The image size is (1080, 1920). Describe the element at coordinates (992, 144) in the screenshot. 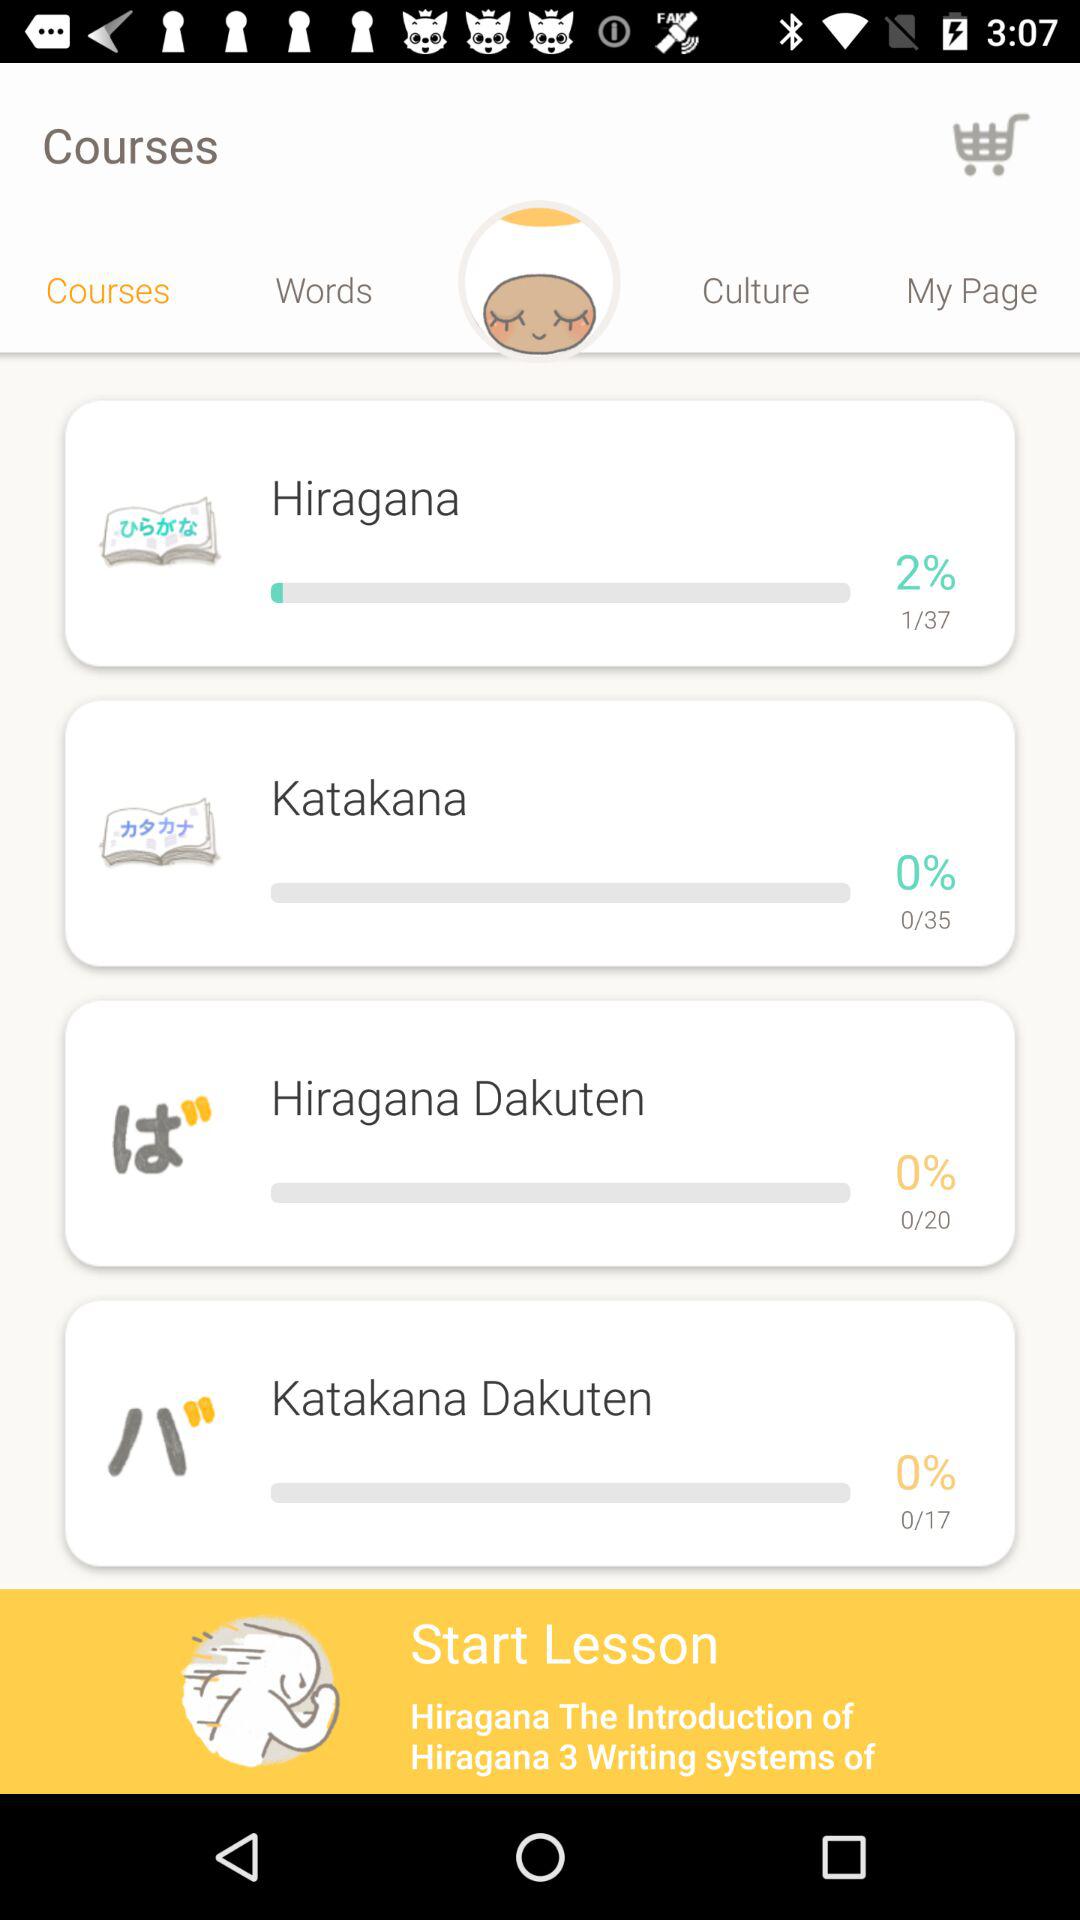

I see `go back` at that location.